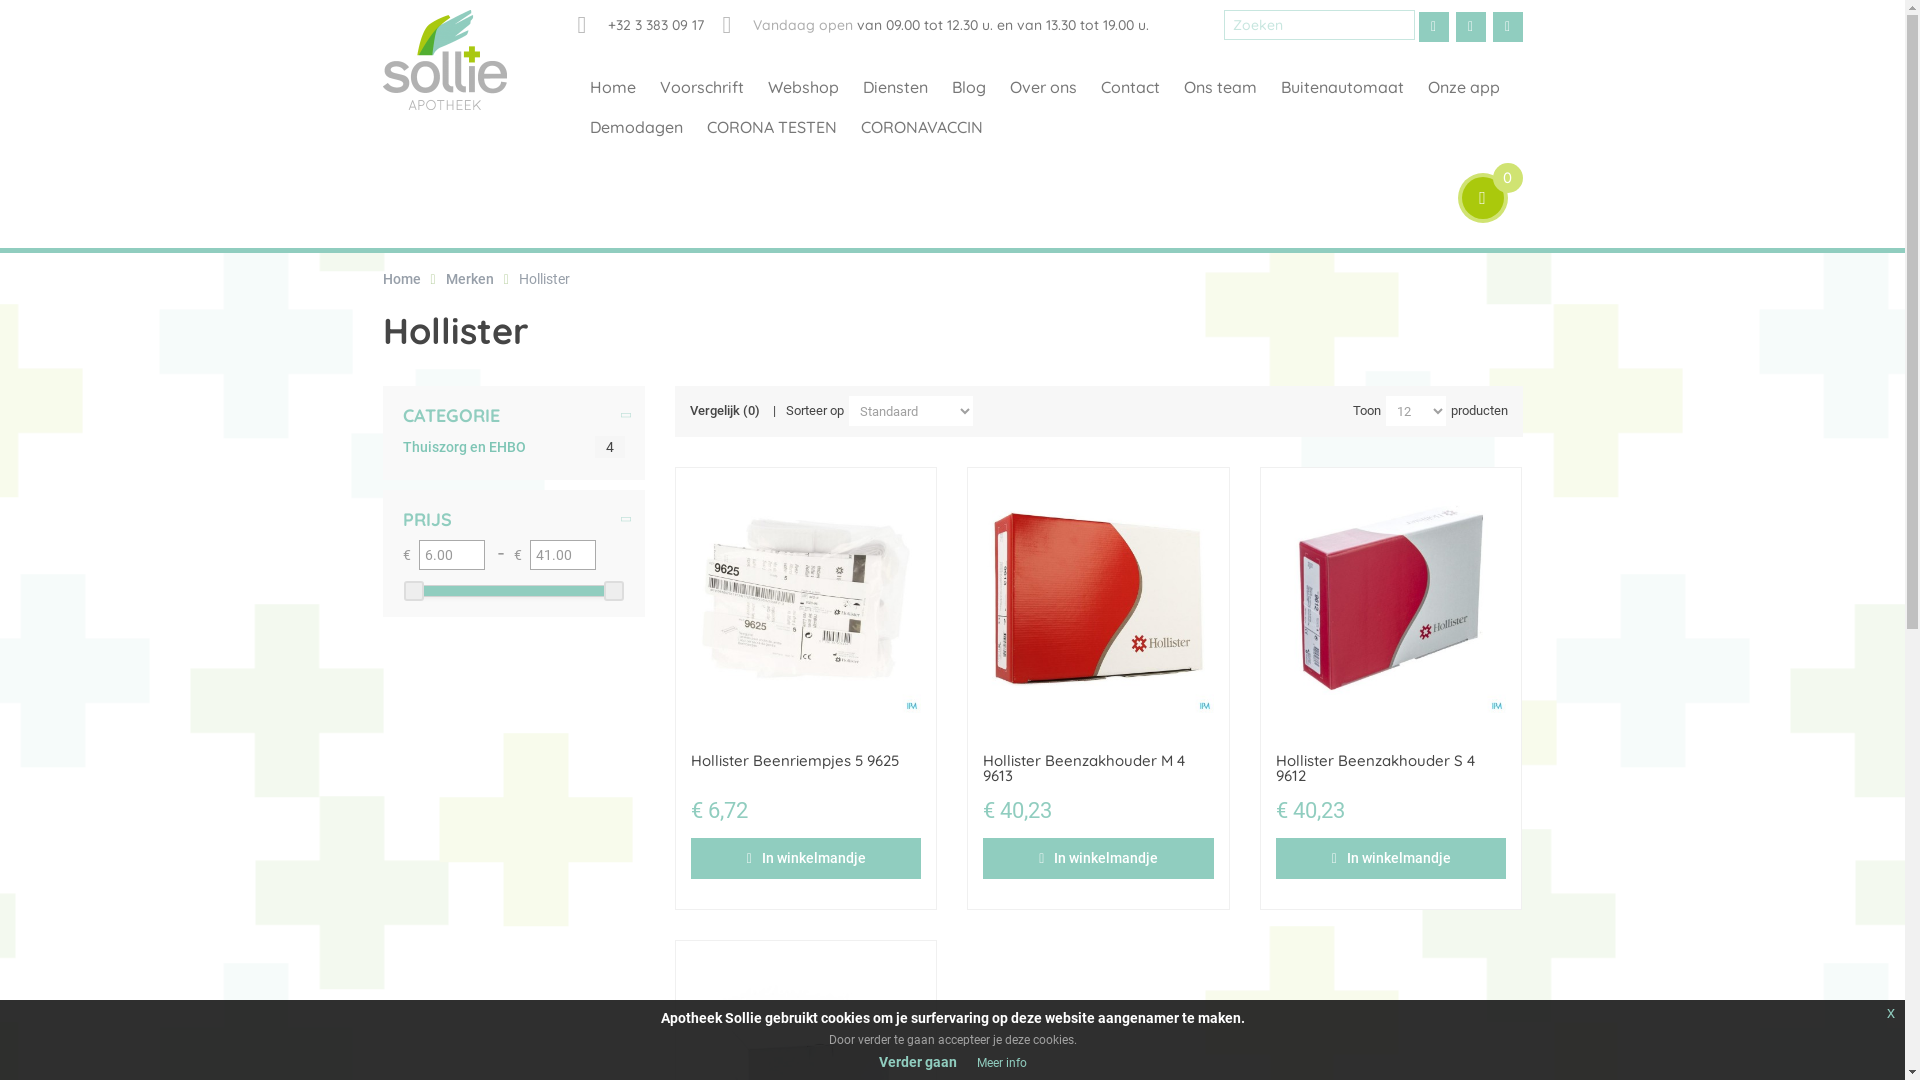 The width and height of the screenshot is (1920, 1080). Describe the element at coordinates (969, 87) in the screenshot. I see `Blog` at that location.